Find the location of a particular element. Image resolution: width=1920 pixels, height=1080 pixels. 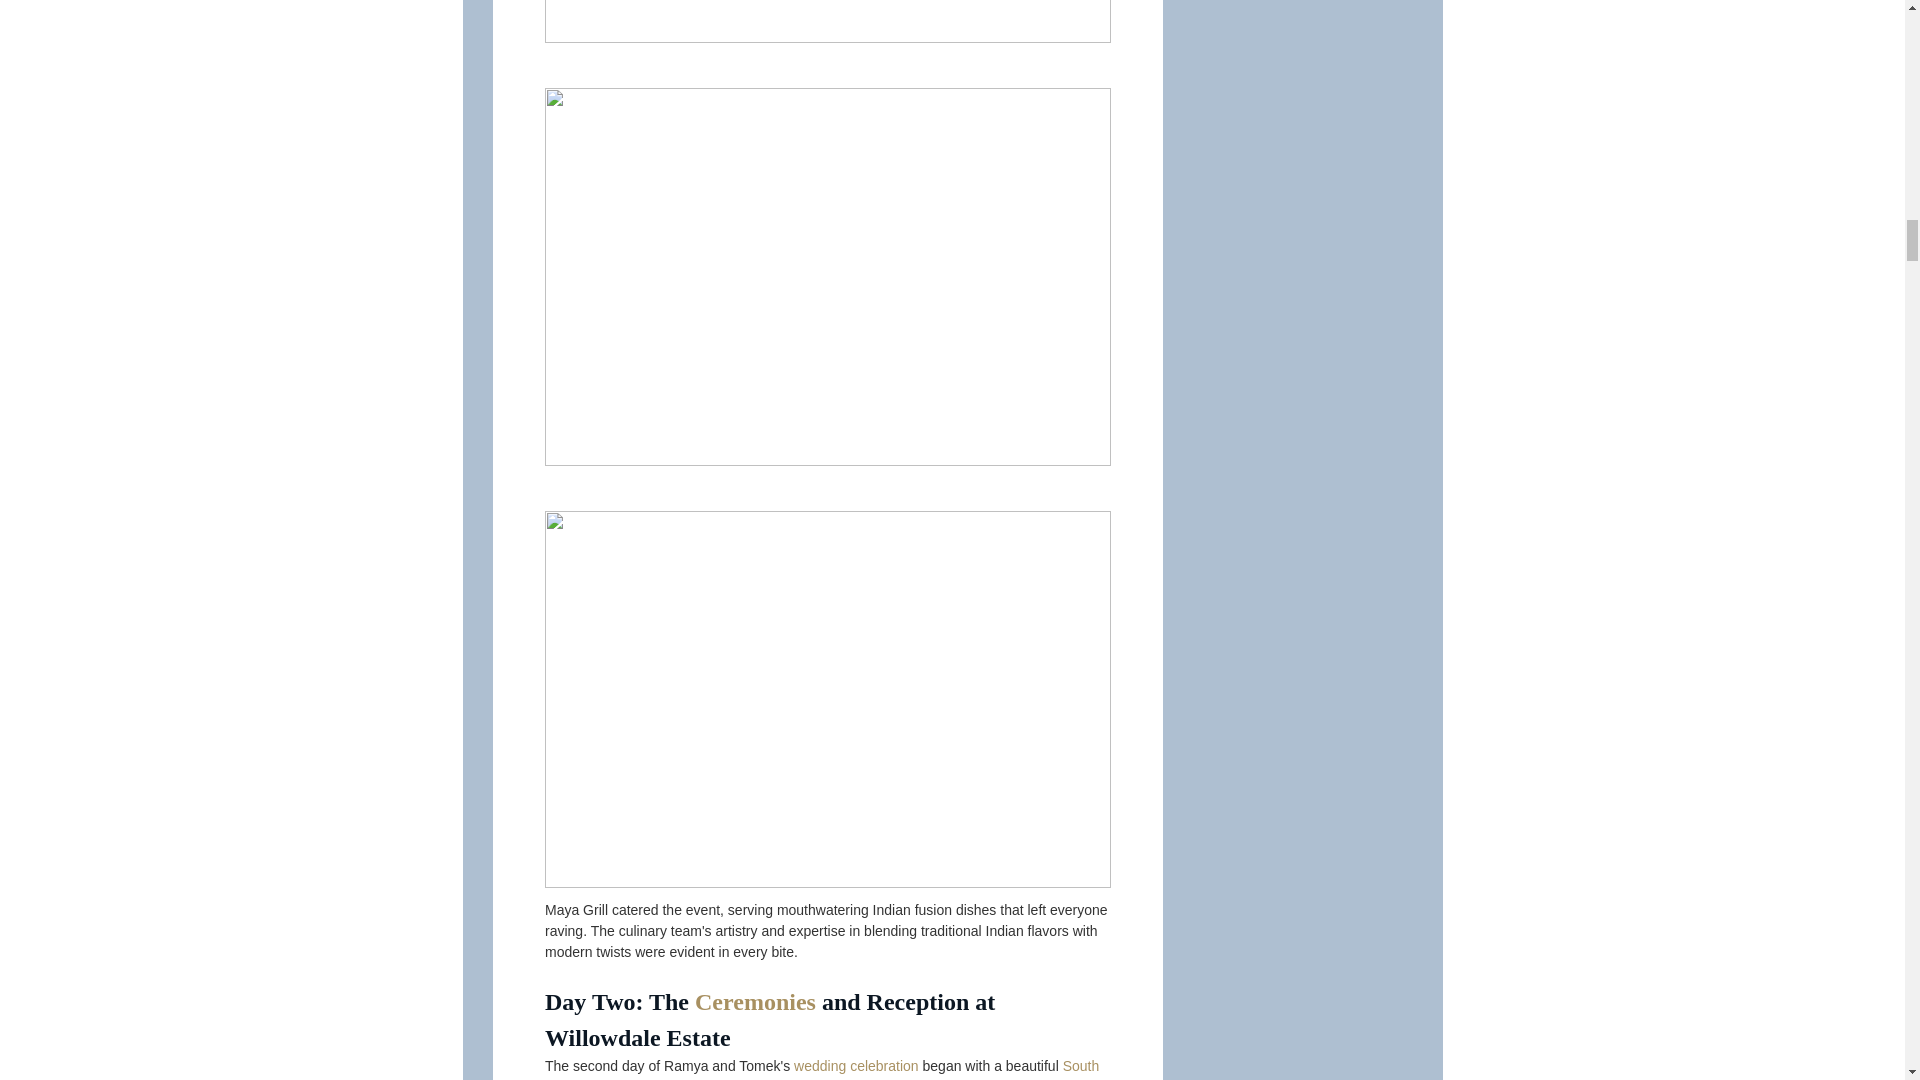

wedding celebration is located at coordinates (856, 1066).